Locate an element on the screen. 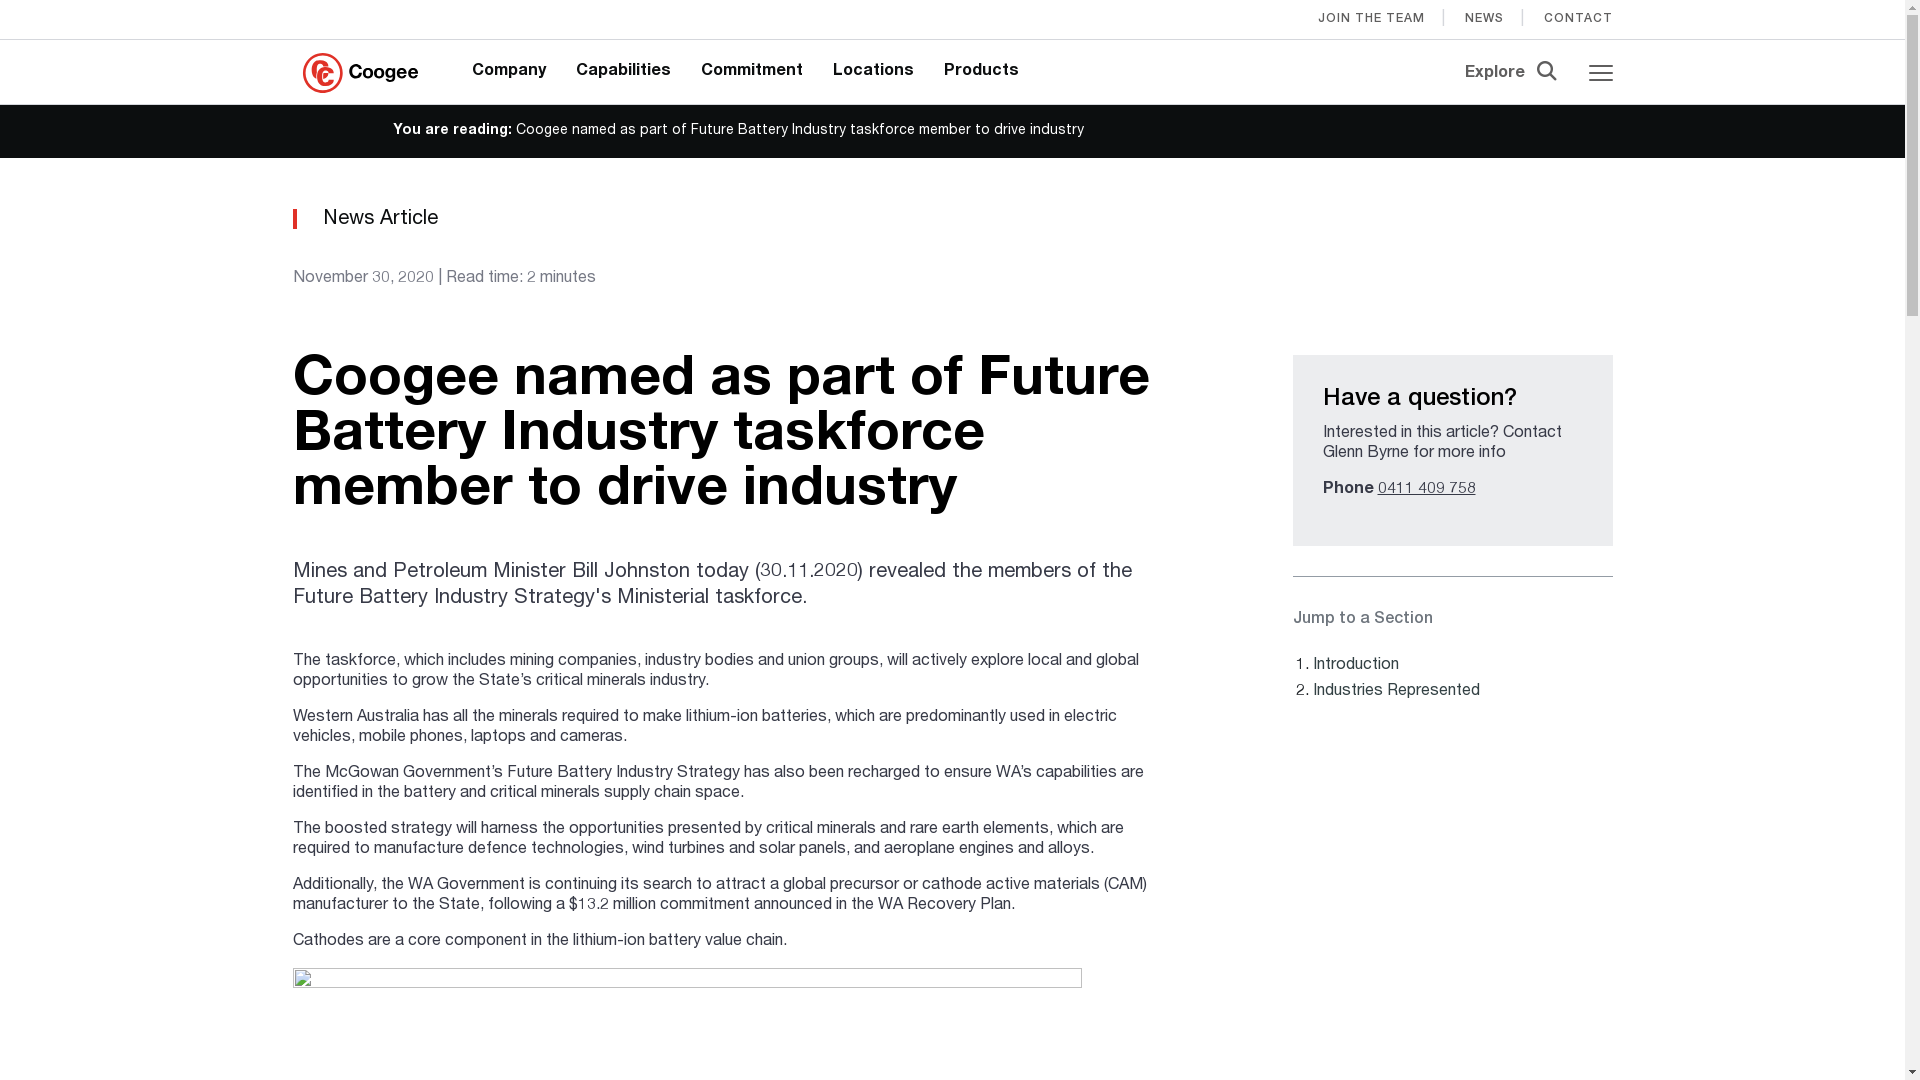 The image size is (1920, 1080). JOIN THE TEAM is located at coordinates (1372, 19).